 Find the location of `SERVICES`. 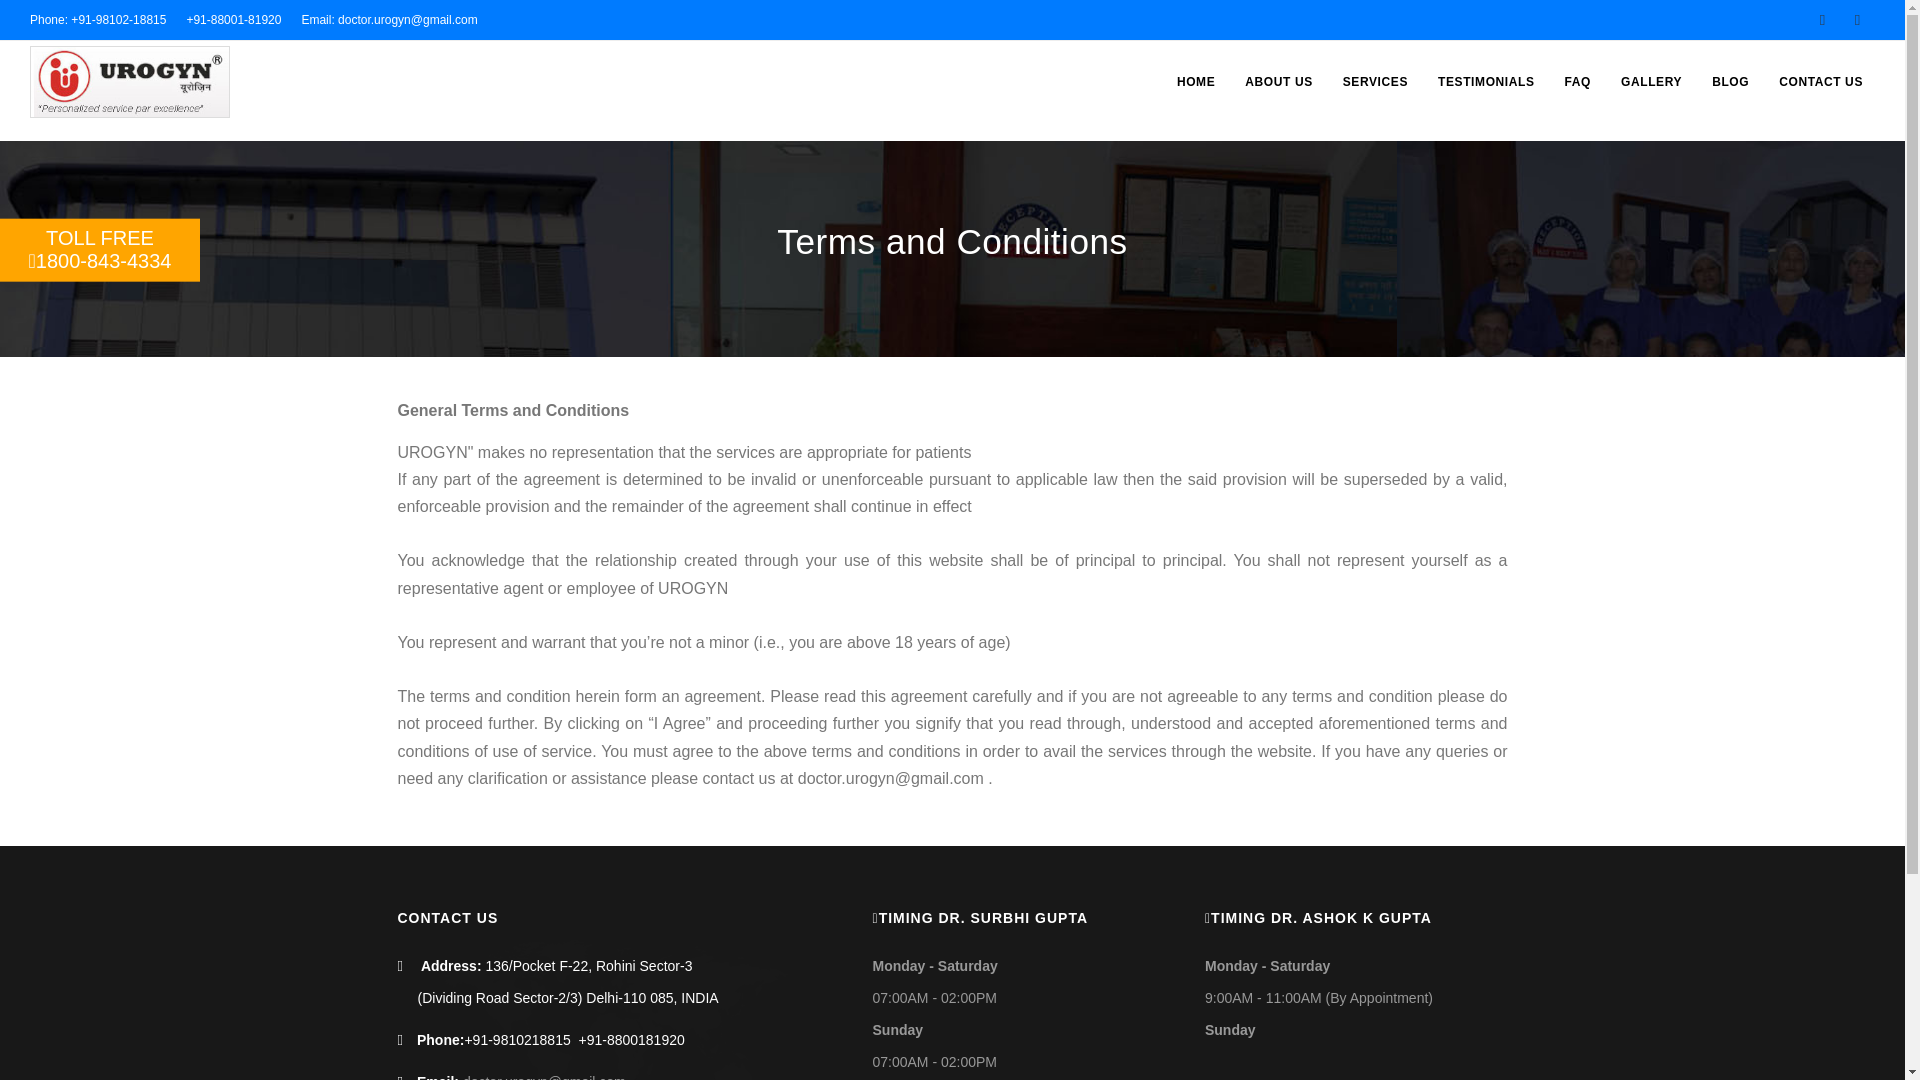

SERVICES is located at coordinates (1375, 82).